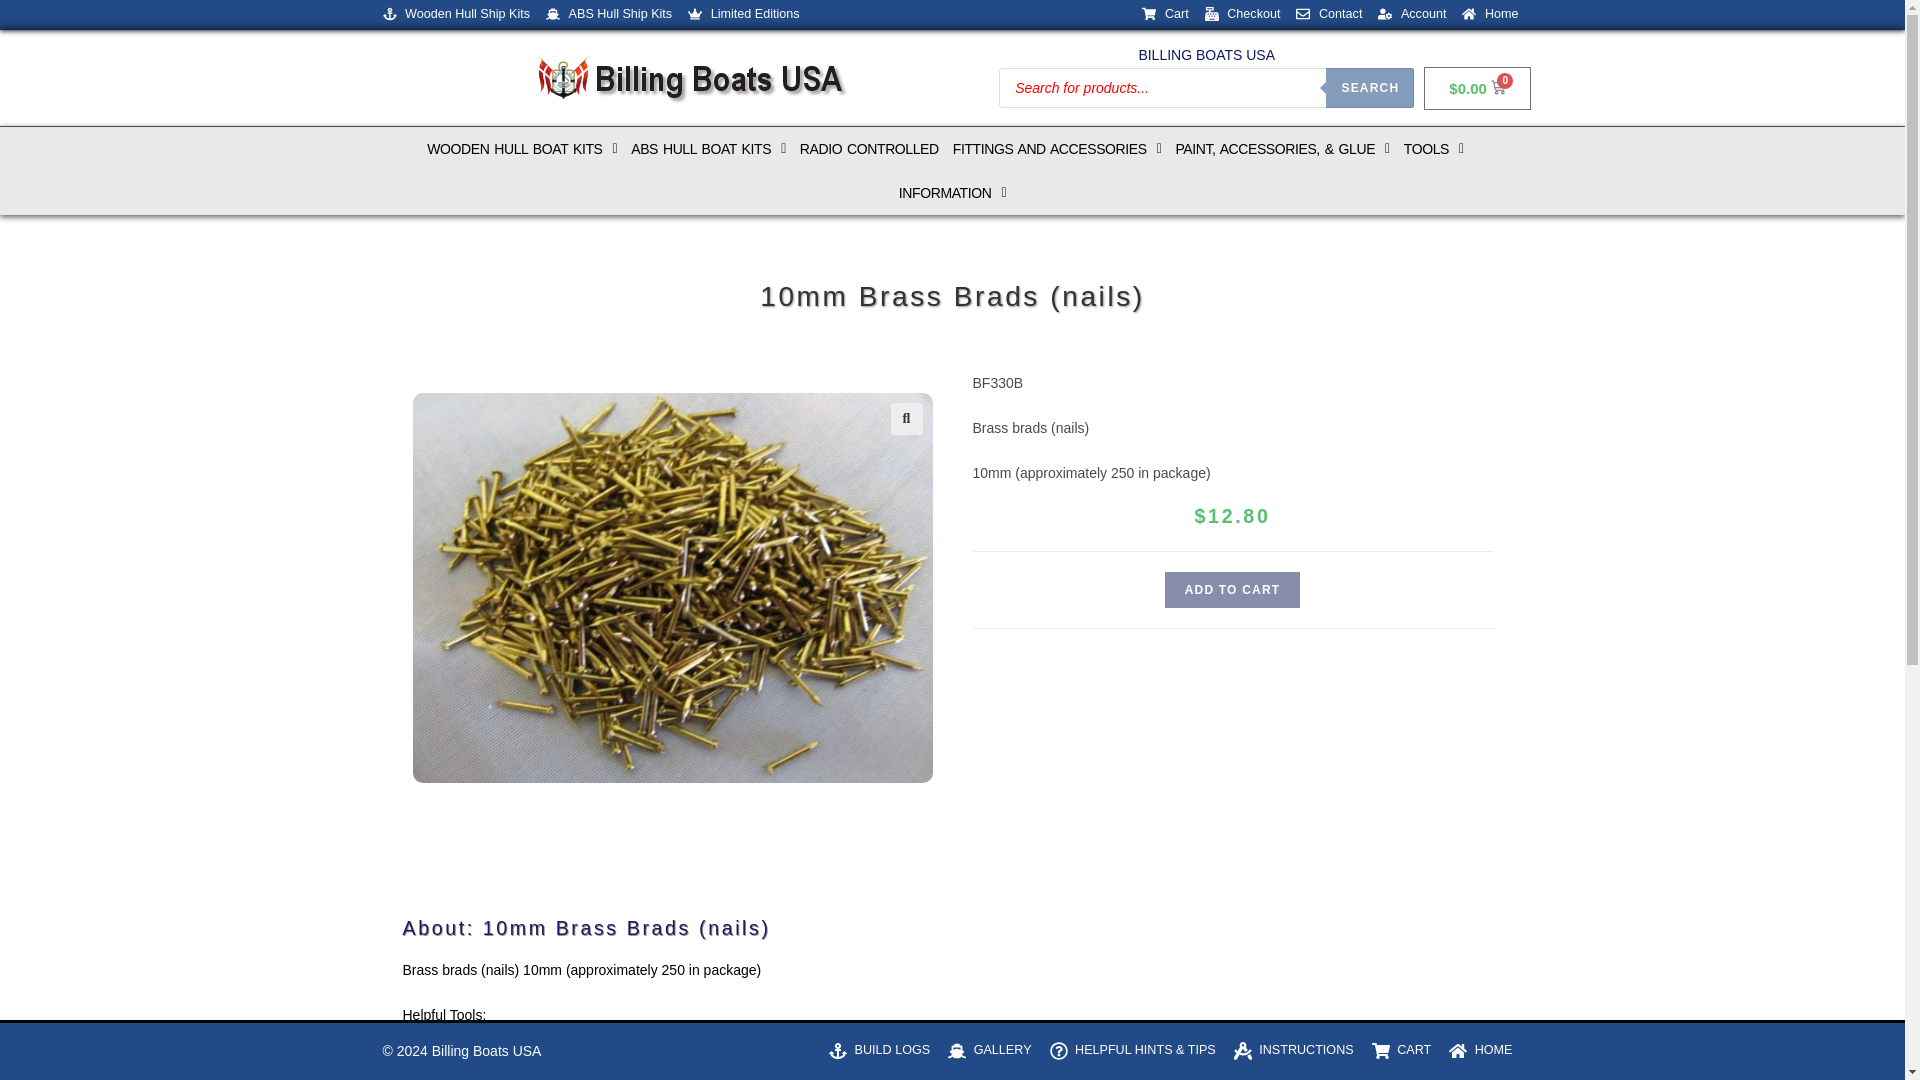 The width and height of the screenshot is (1920, 1080). What do you see at coordinates (456, 14) in the screenshot?
I see `Wooden Hull Ship Kits` at bounding box center [456, 14].